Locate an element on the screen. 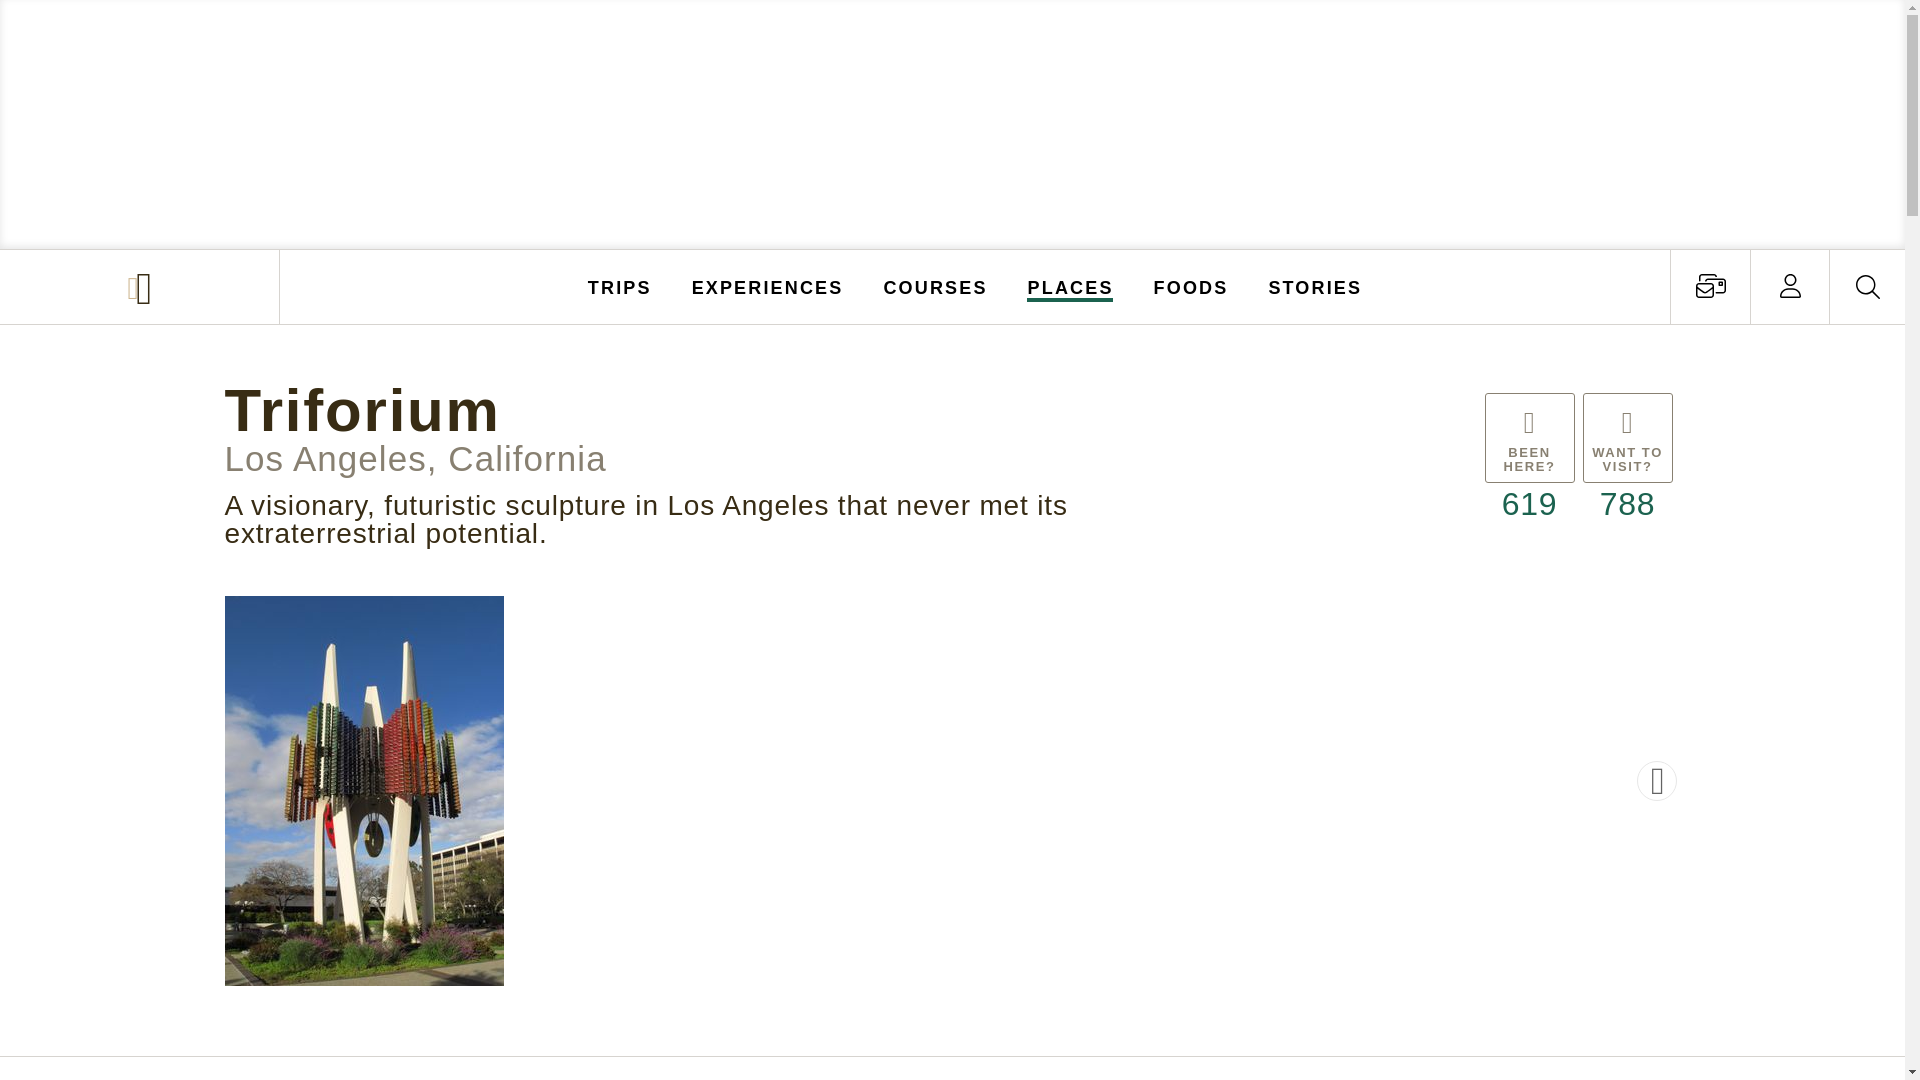  TRIPS is located at coordinates (620, 286).